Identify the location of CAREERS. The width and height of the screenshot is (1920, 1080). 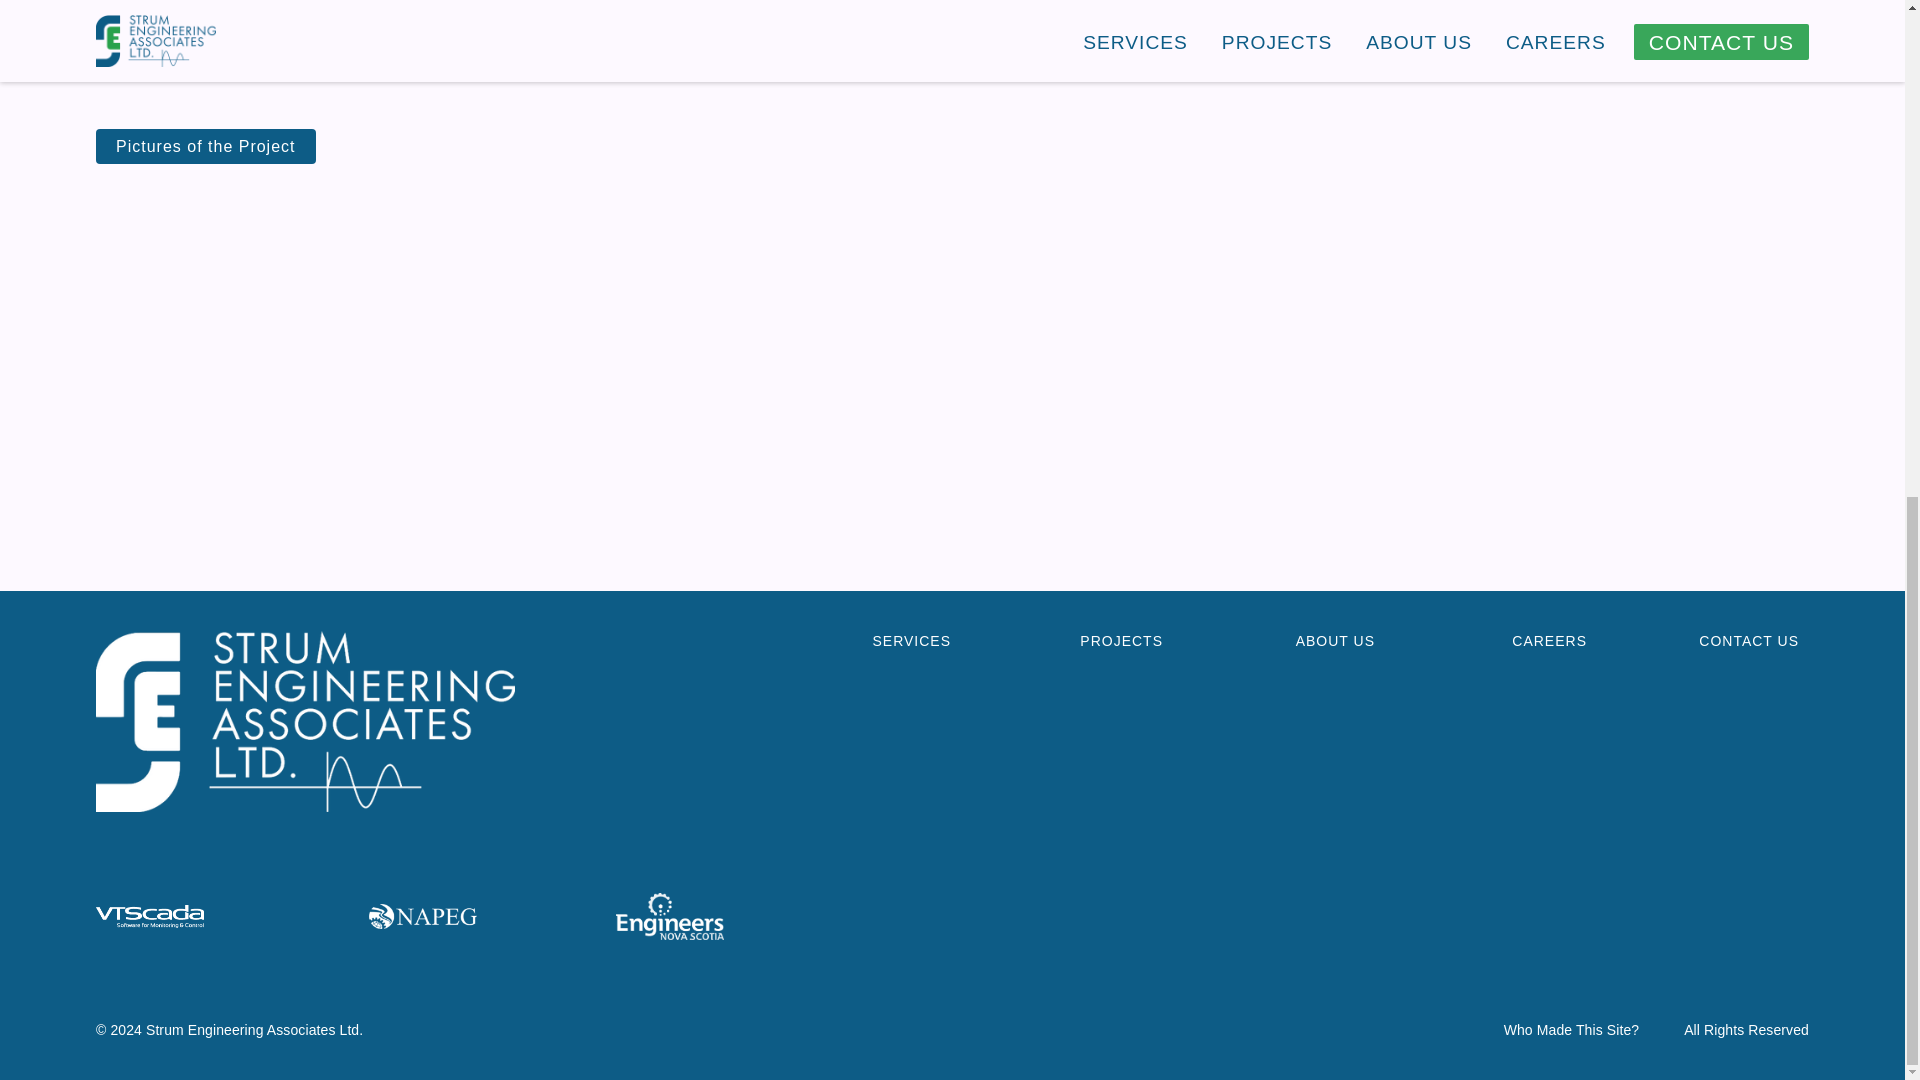
(1499, 640).